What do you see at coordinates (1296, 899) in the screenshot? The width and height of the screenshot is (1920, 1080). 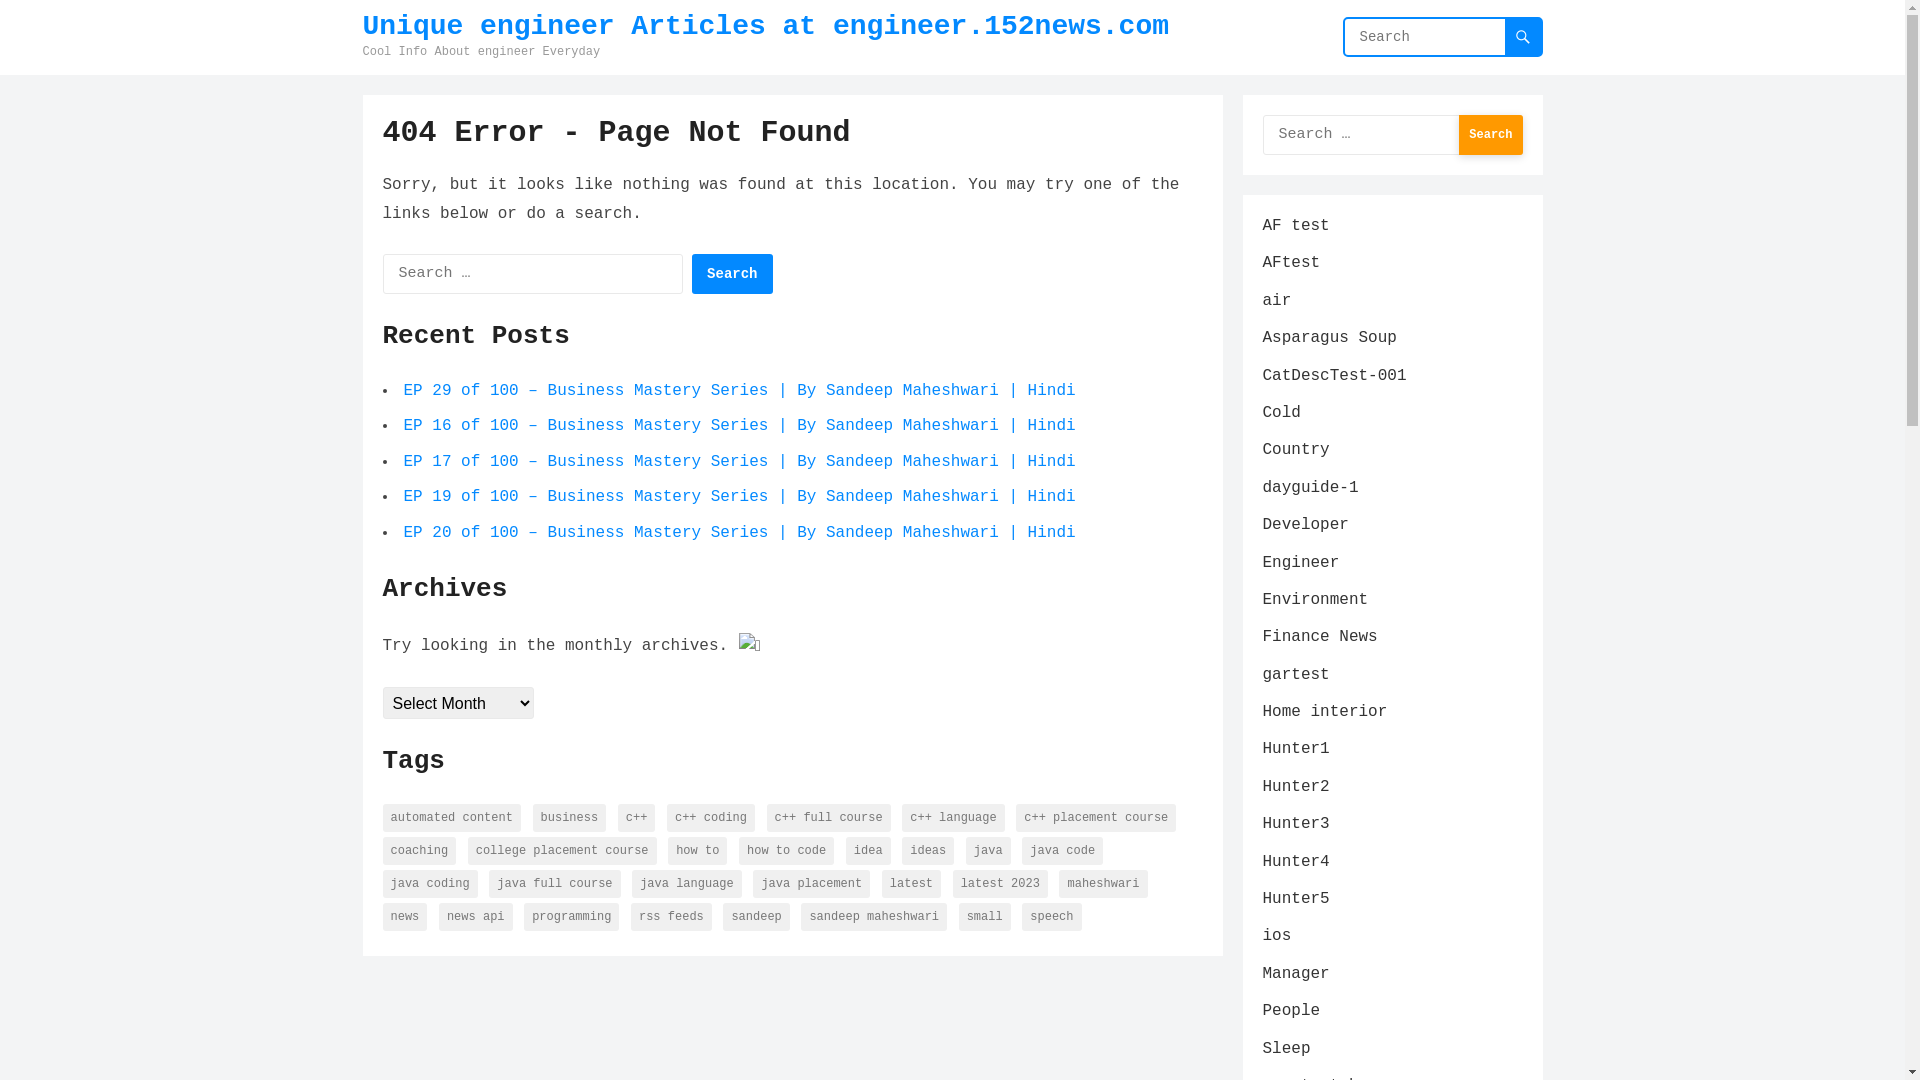 I see `Hunter5` at bounding box center [1296, 899].